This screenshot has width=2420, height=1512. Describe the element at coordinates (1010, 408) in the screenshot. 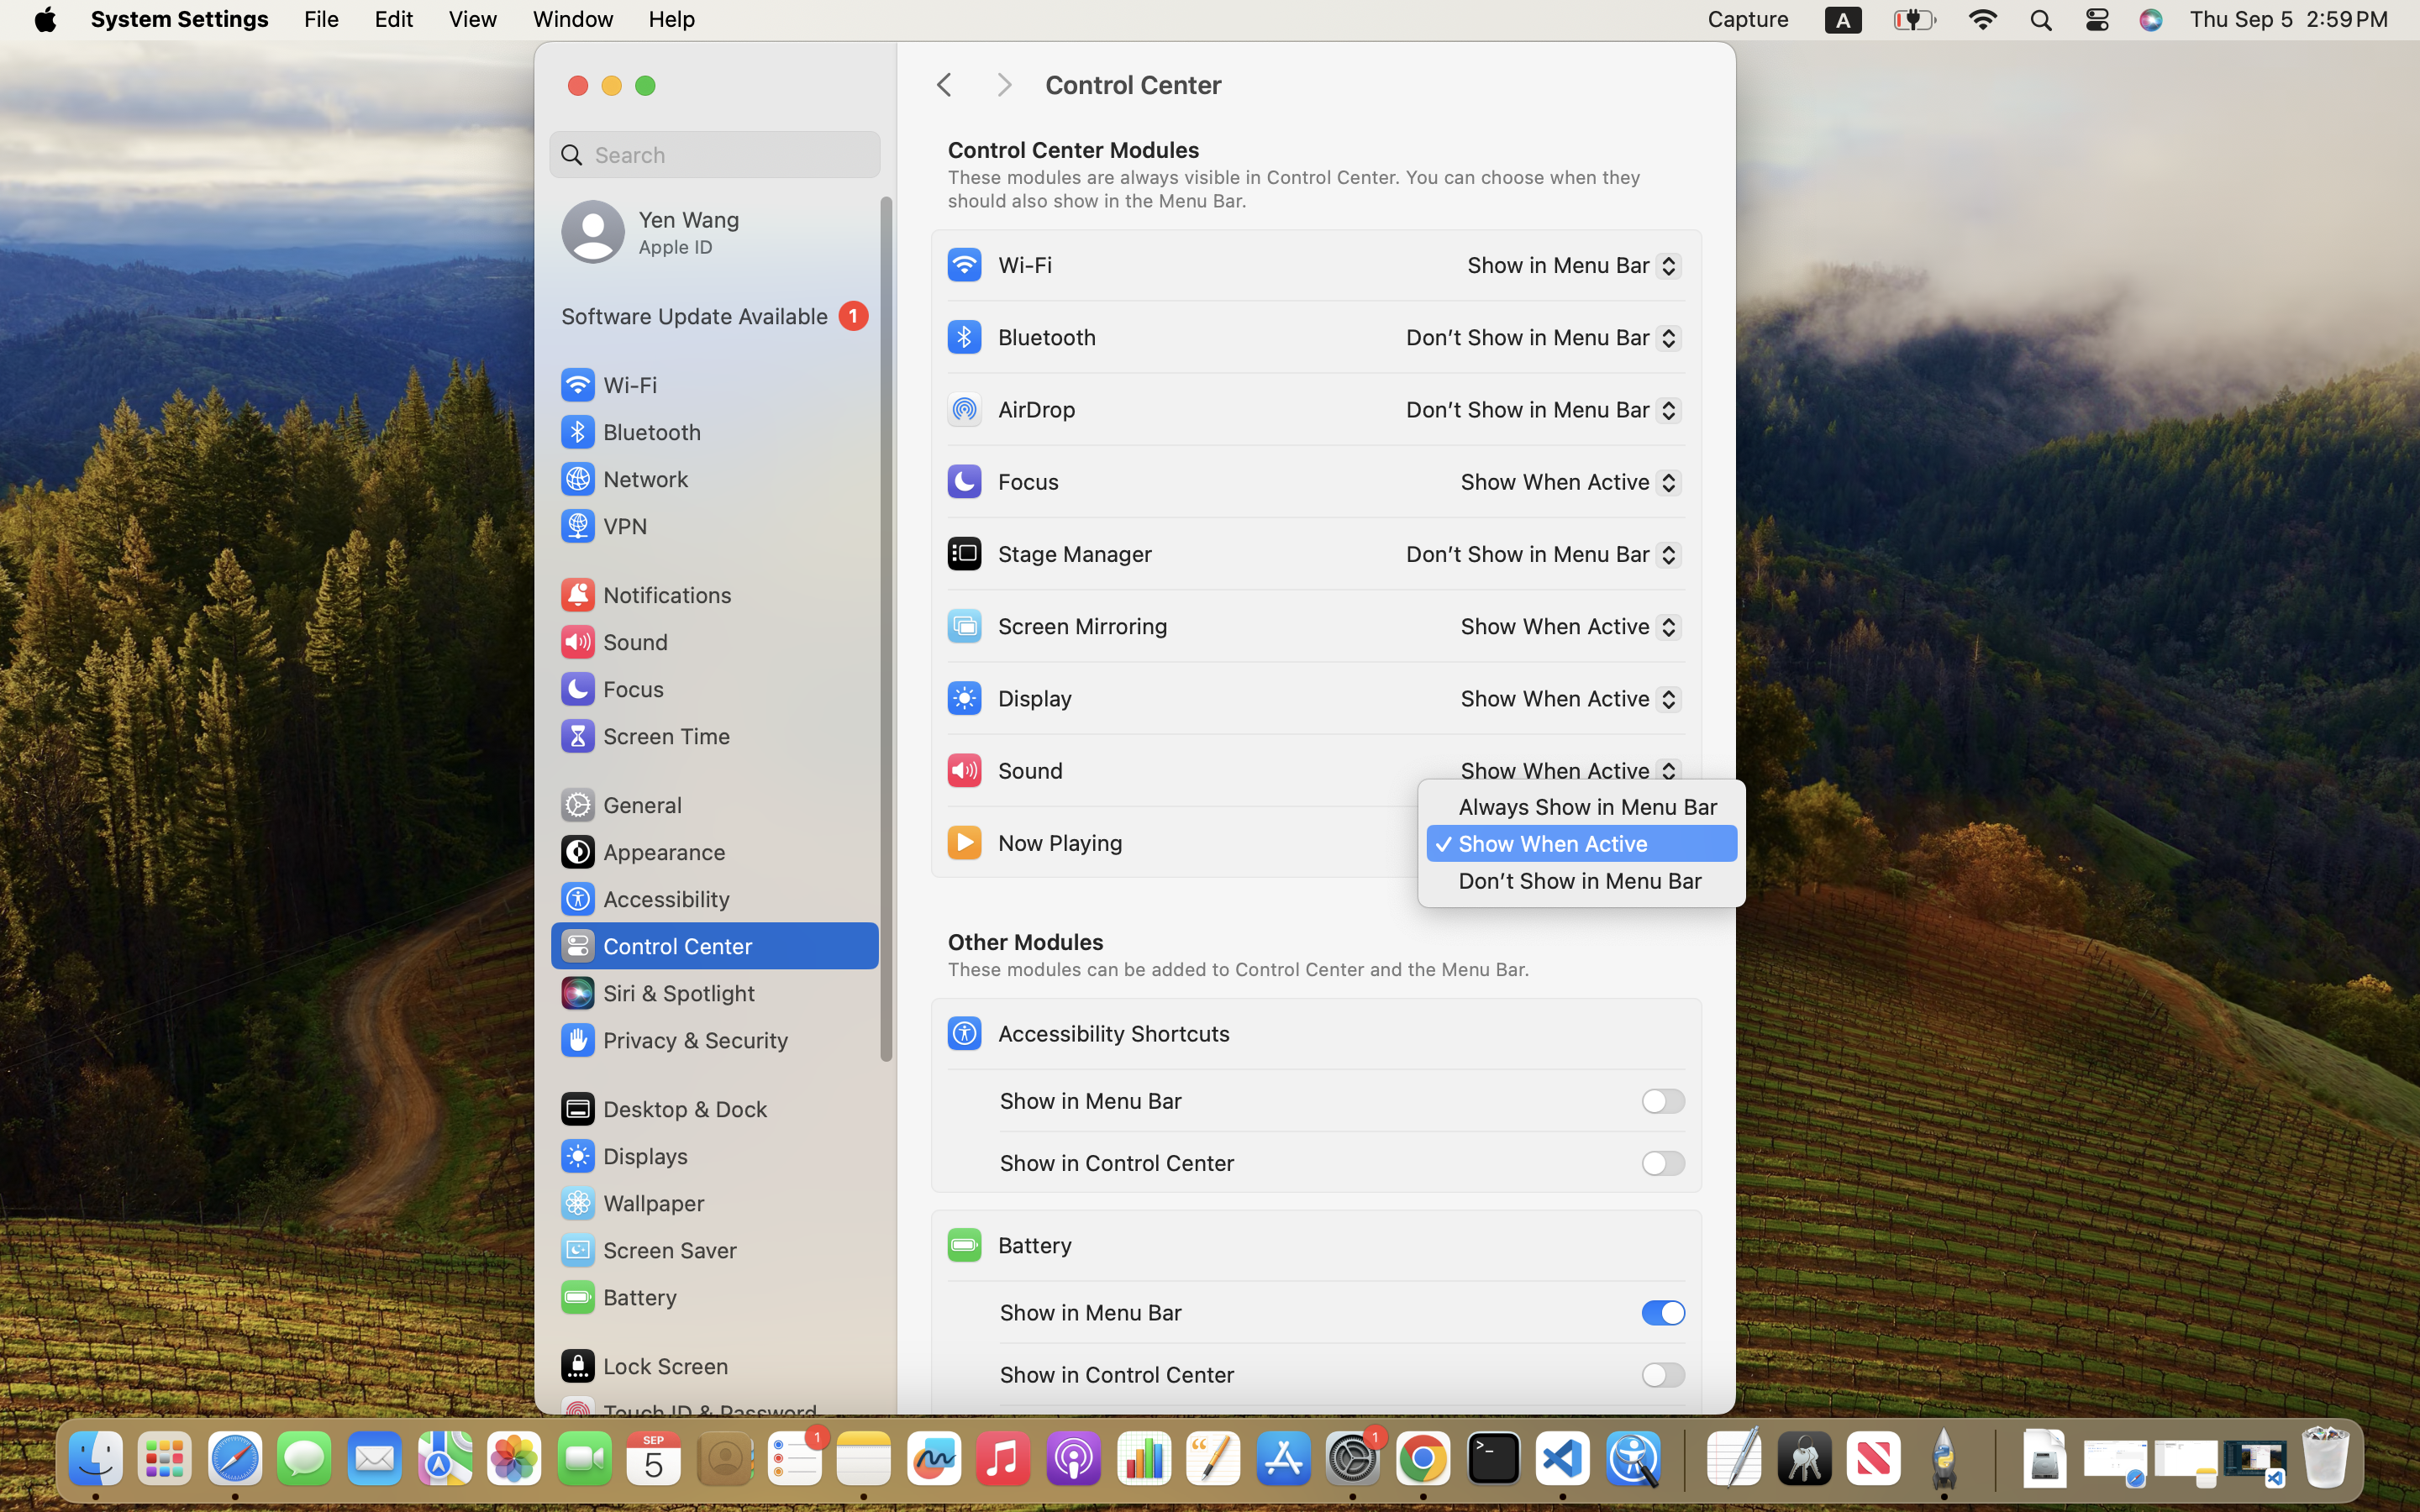

I see `AirDrop` at that location.